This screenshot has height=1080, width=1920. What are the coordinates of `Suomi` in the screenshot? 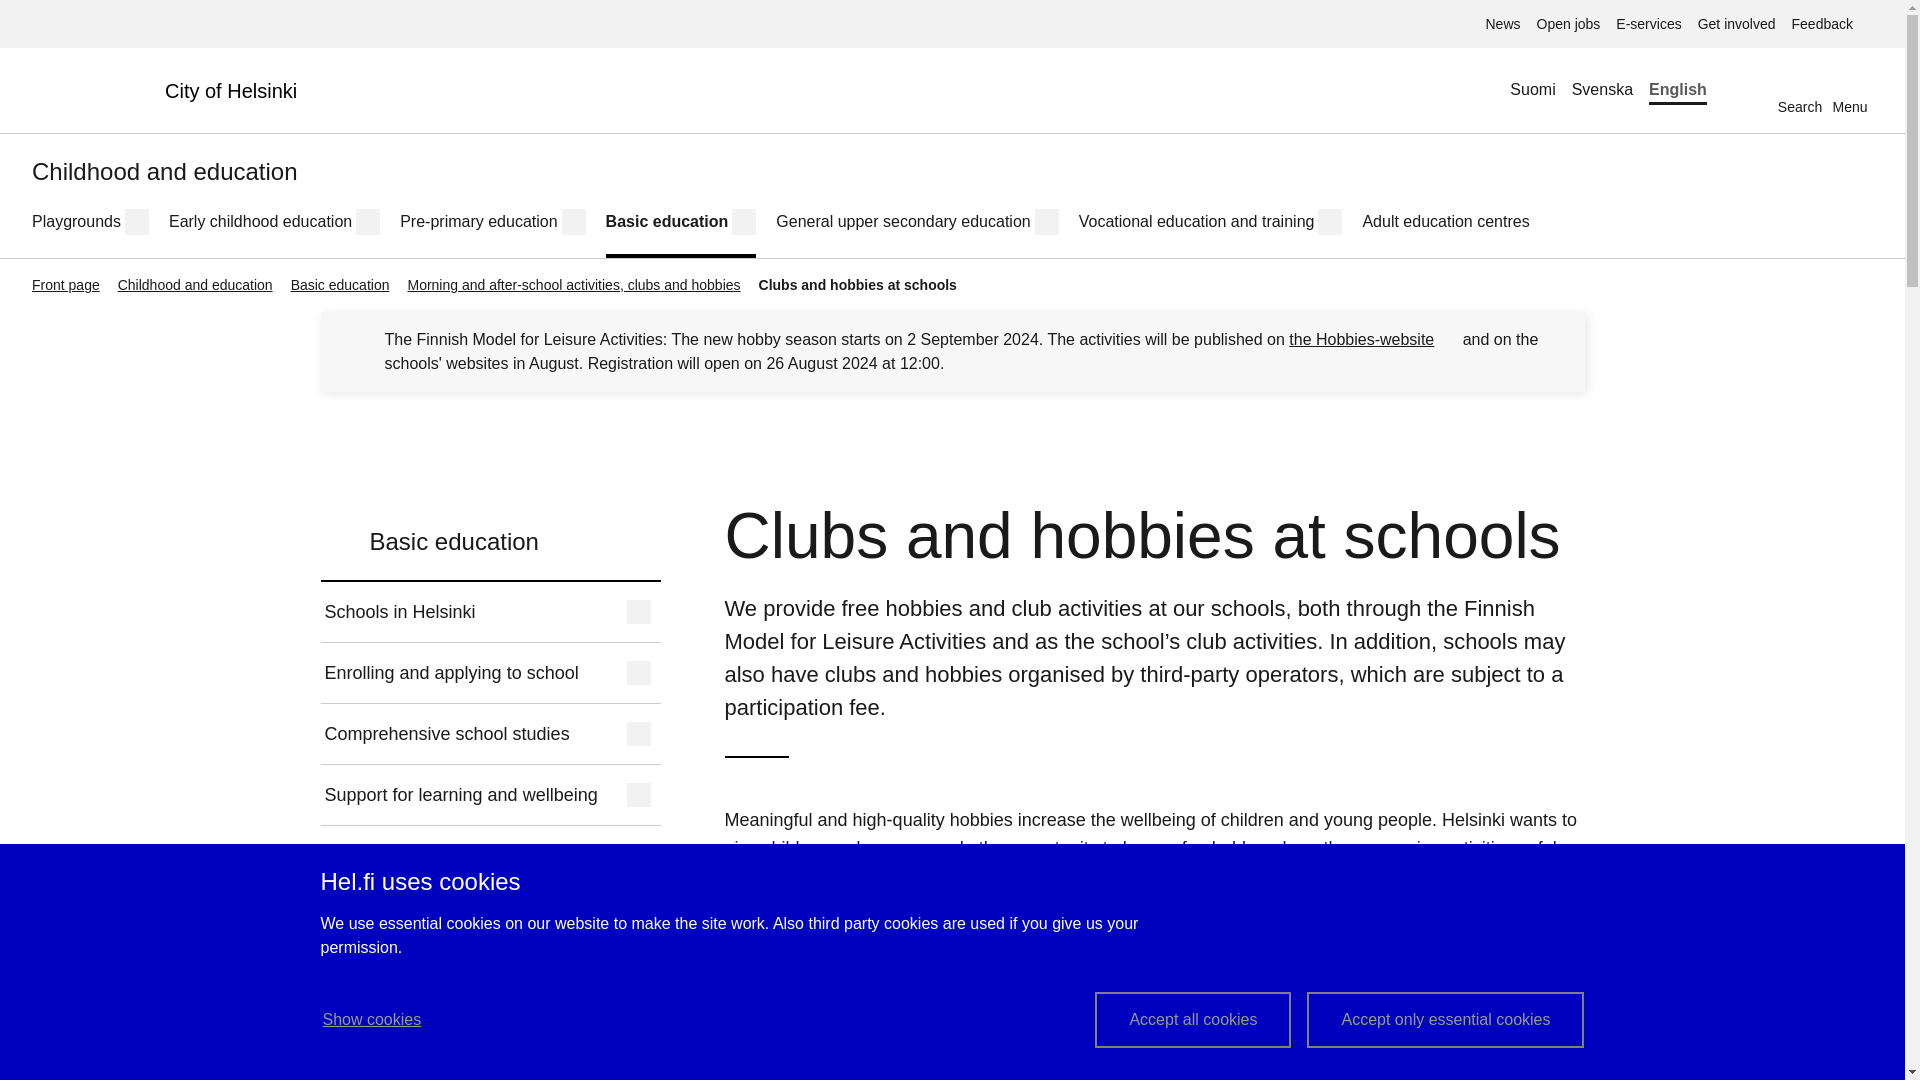 It's located at (1568, 24).